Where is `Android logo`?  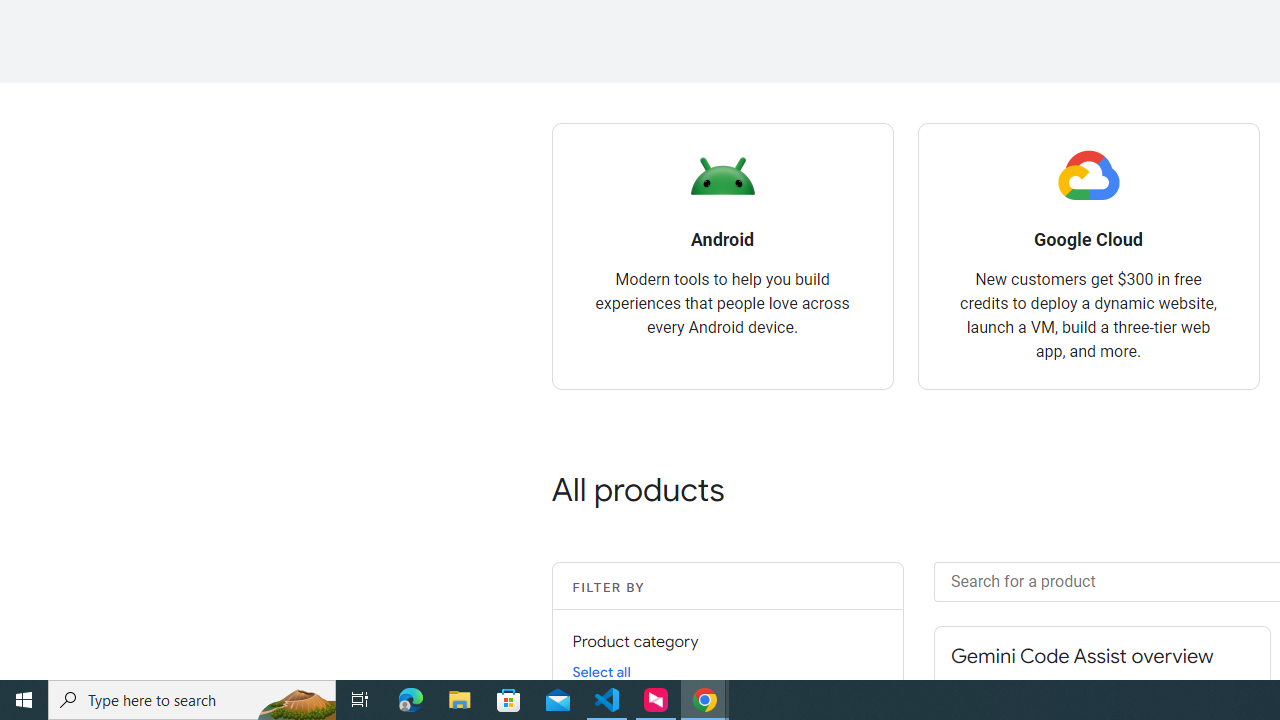
Android logo is located at coordinates (722, 176).